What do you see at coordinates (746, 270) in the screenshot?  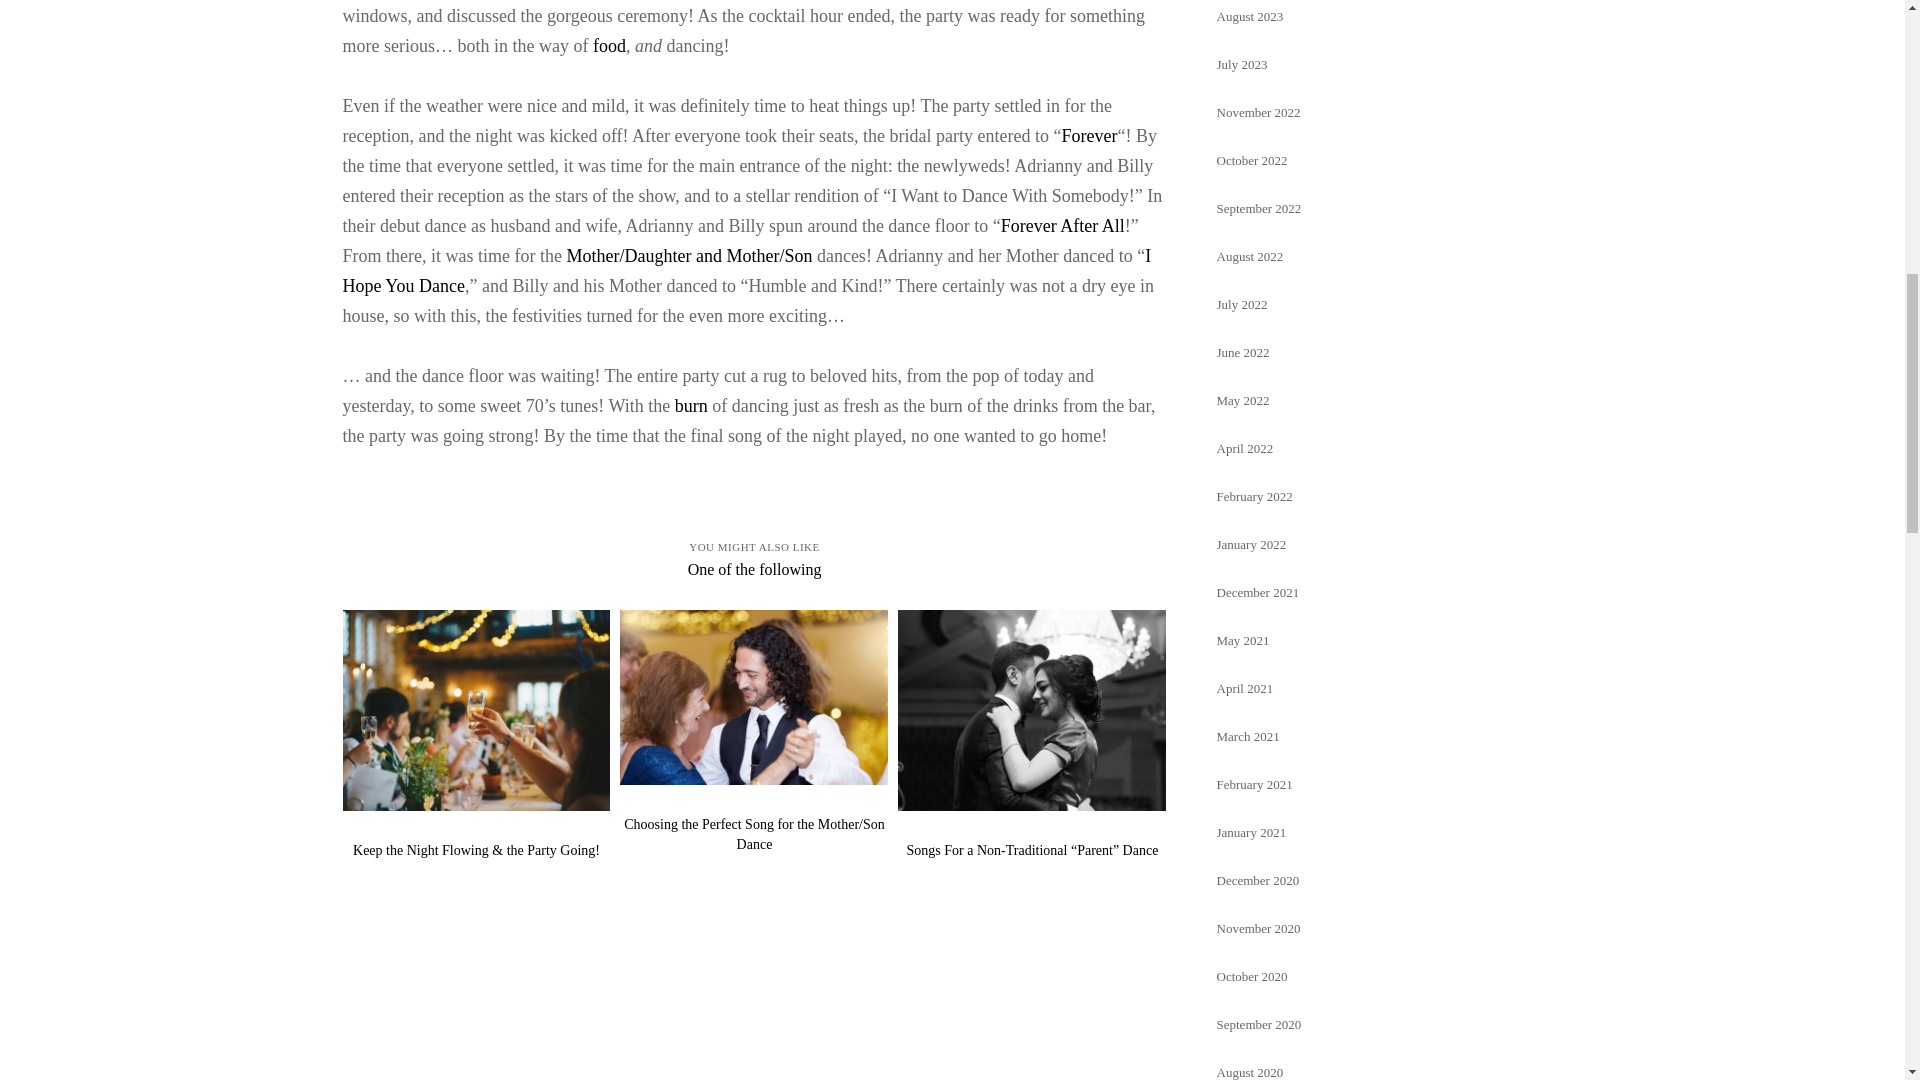 I see `I Hope You Dance` at bounding box center [746, 270].